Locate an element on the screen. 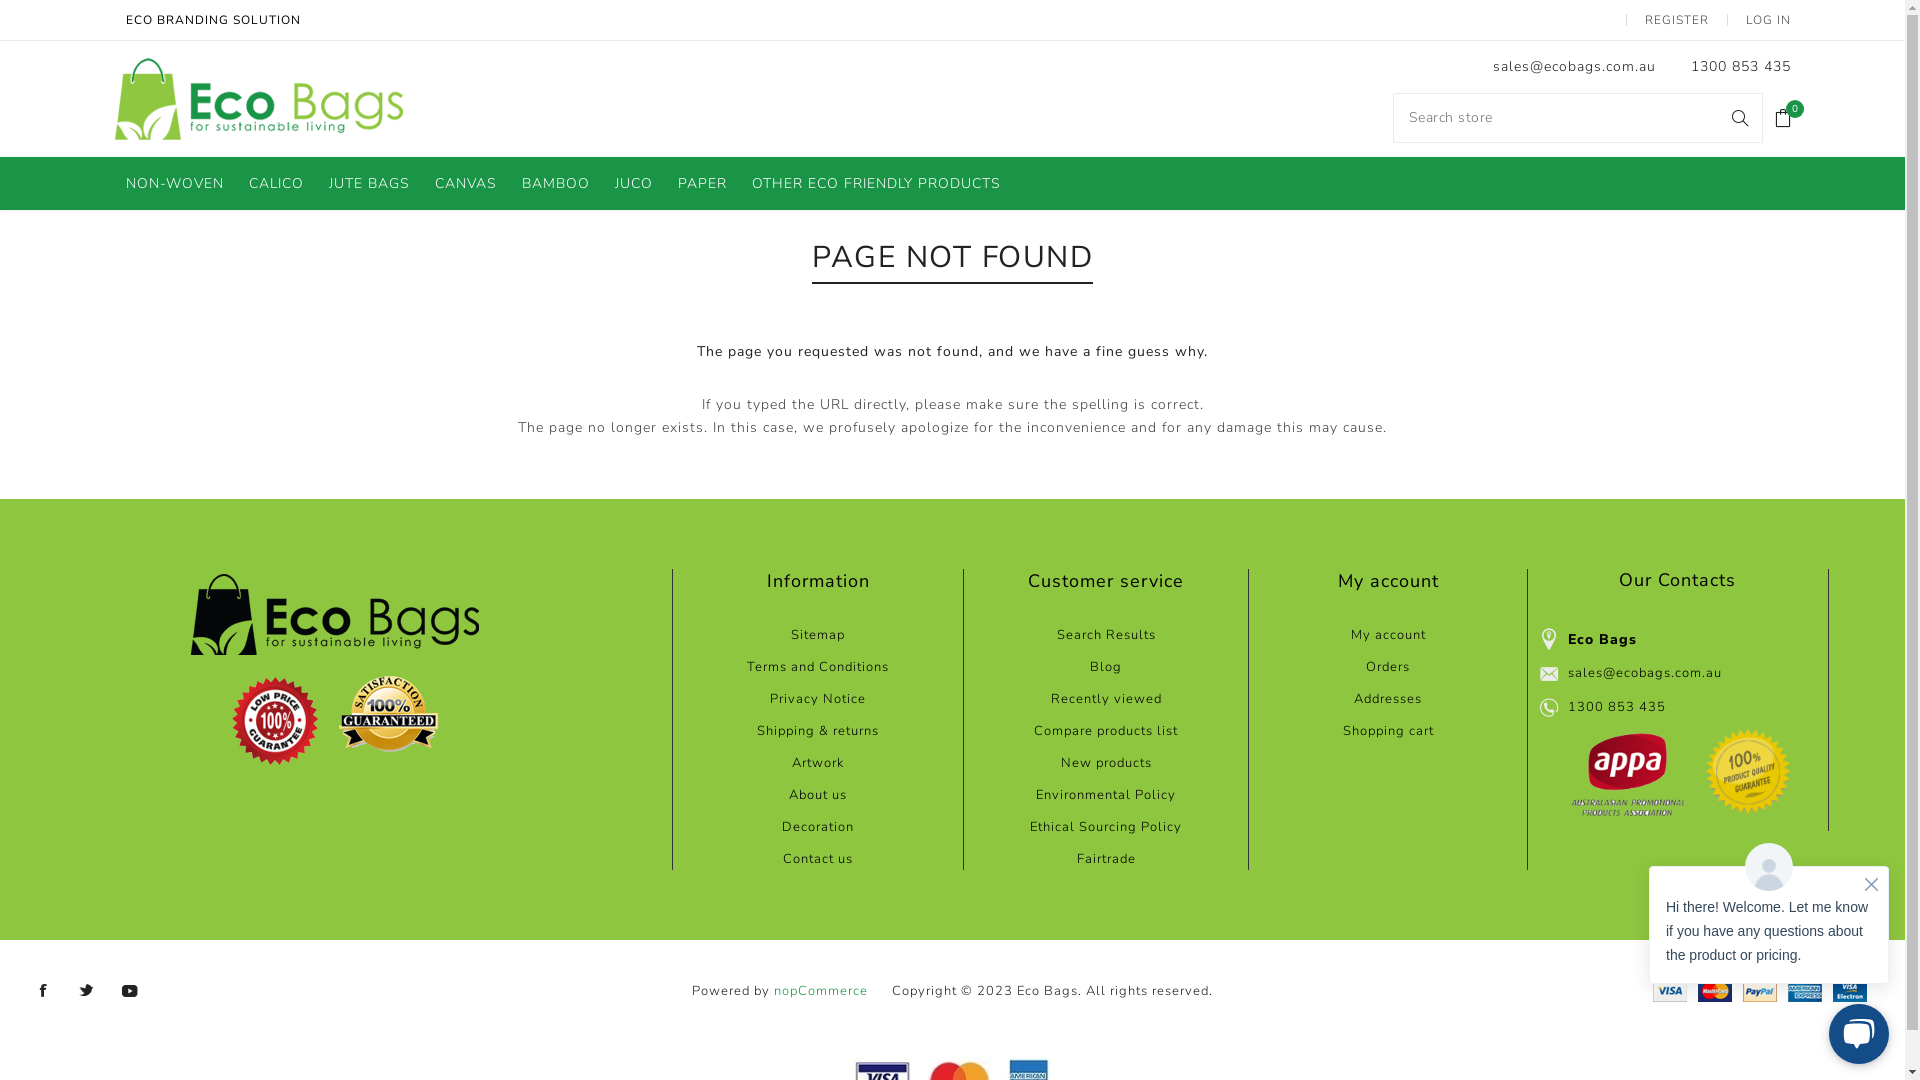 The width and height of the screenshot is (1920, 1080). LOG IN is located at coordinates (1768, 20).